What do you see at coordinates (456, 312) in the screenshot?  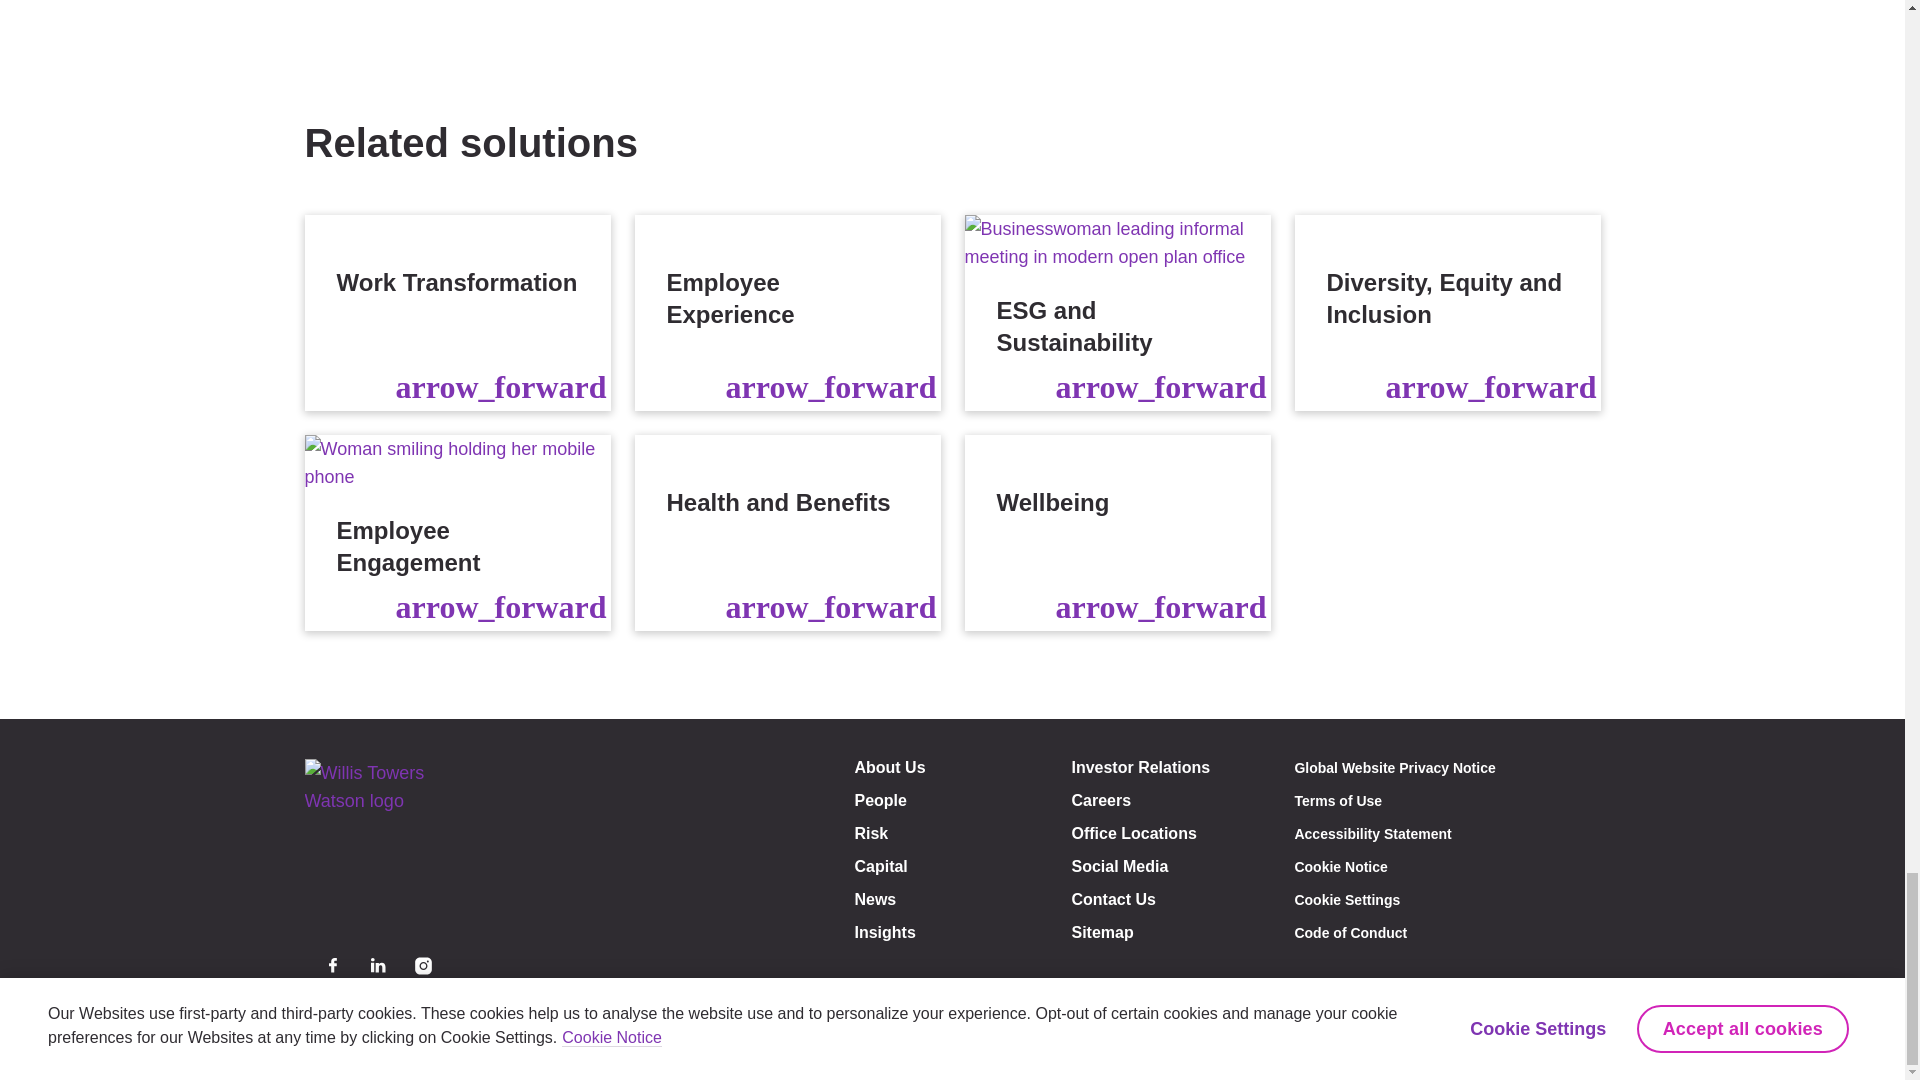 I see `Work Transformation` at bounding box center [456, 312].